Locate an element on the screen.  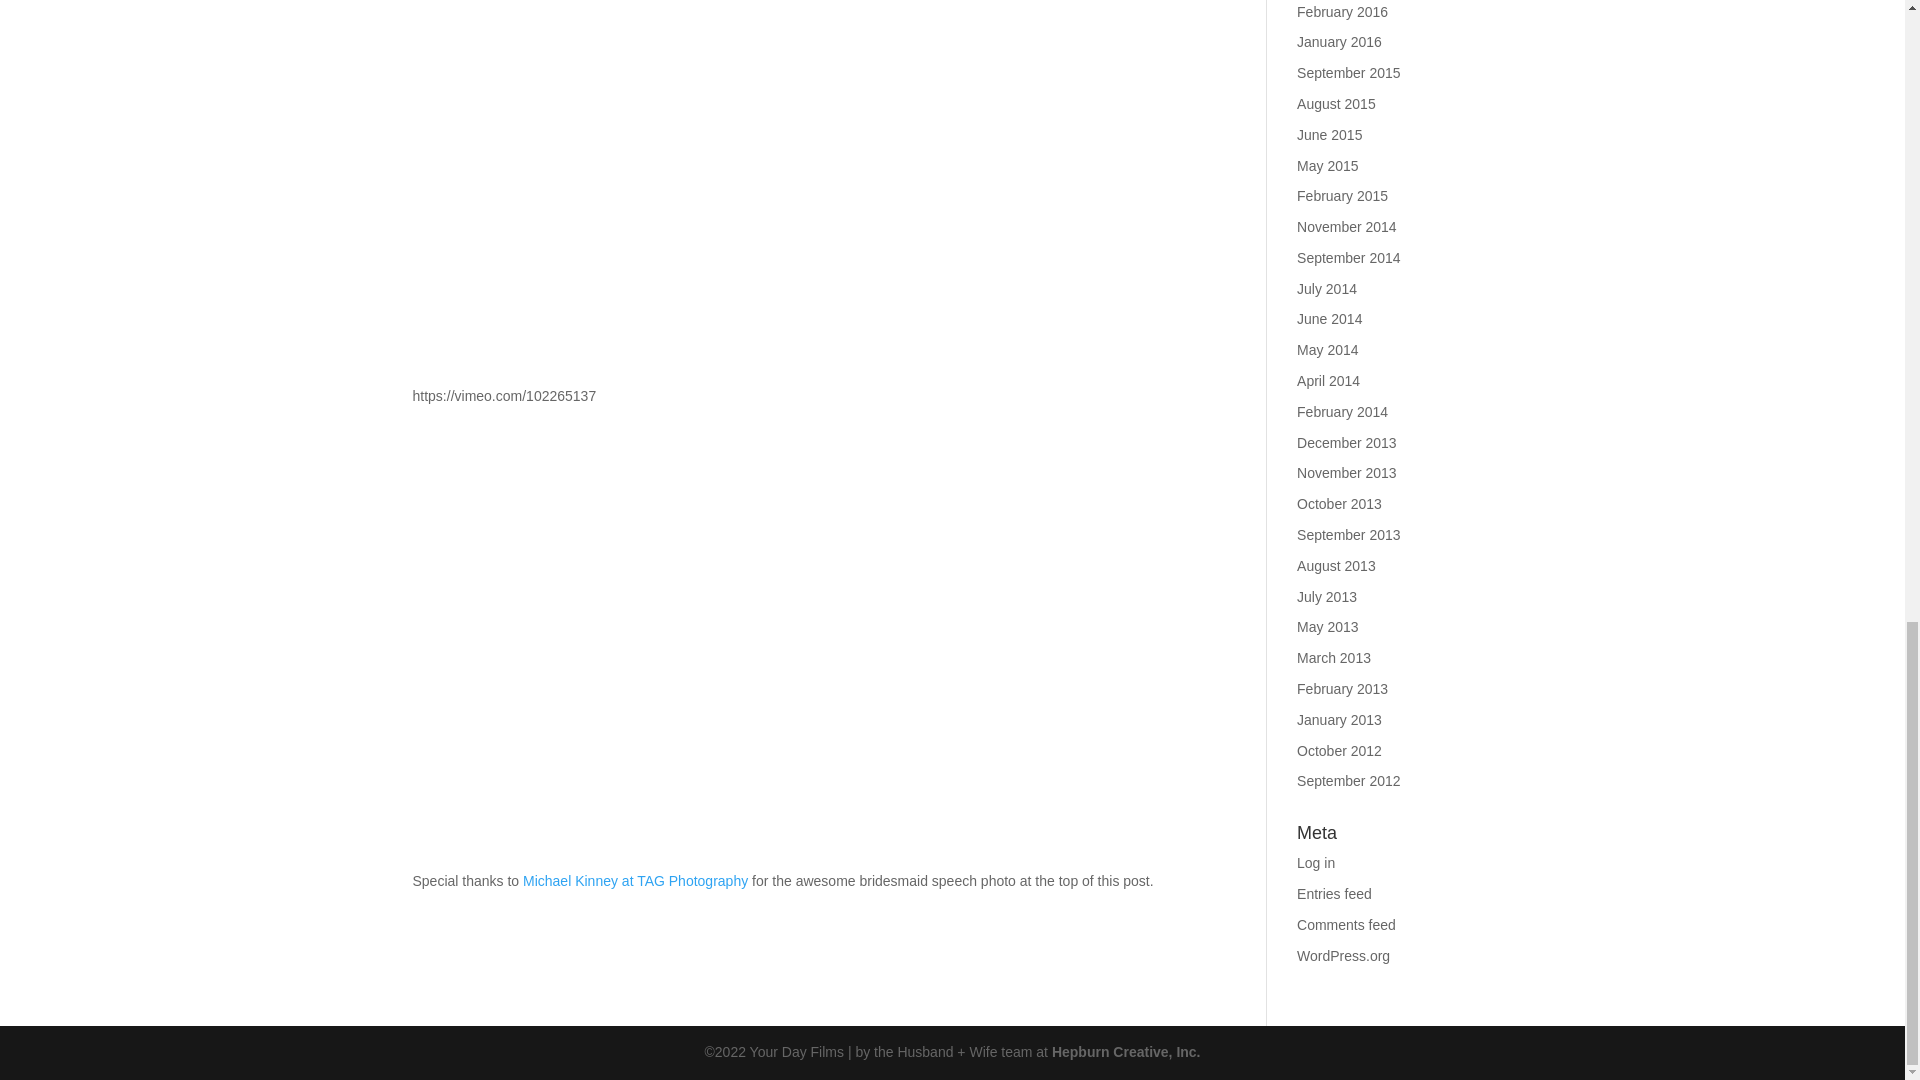
May 2015 is located at coordinates (1327, 165).